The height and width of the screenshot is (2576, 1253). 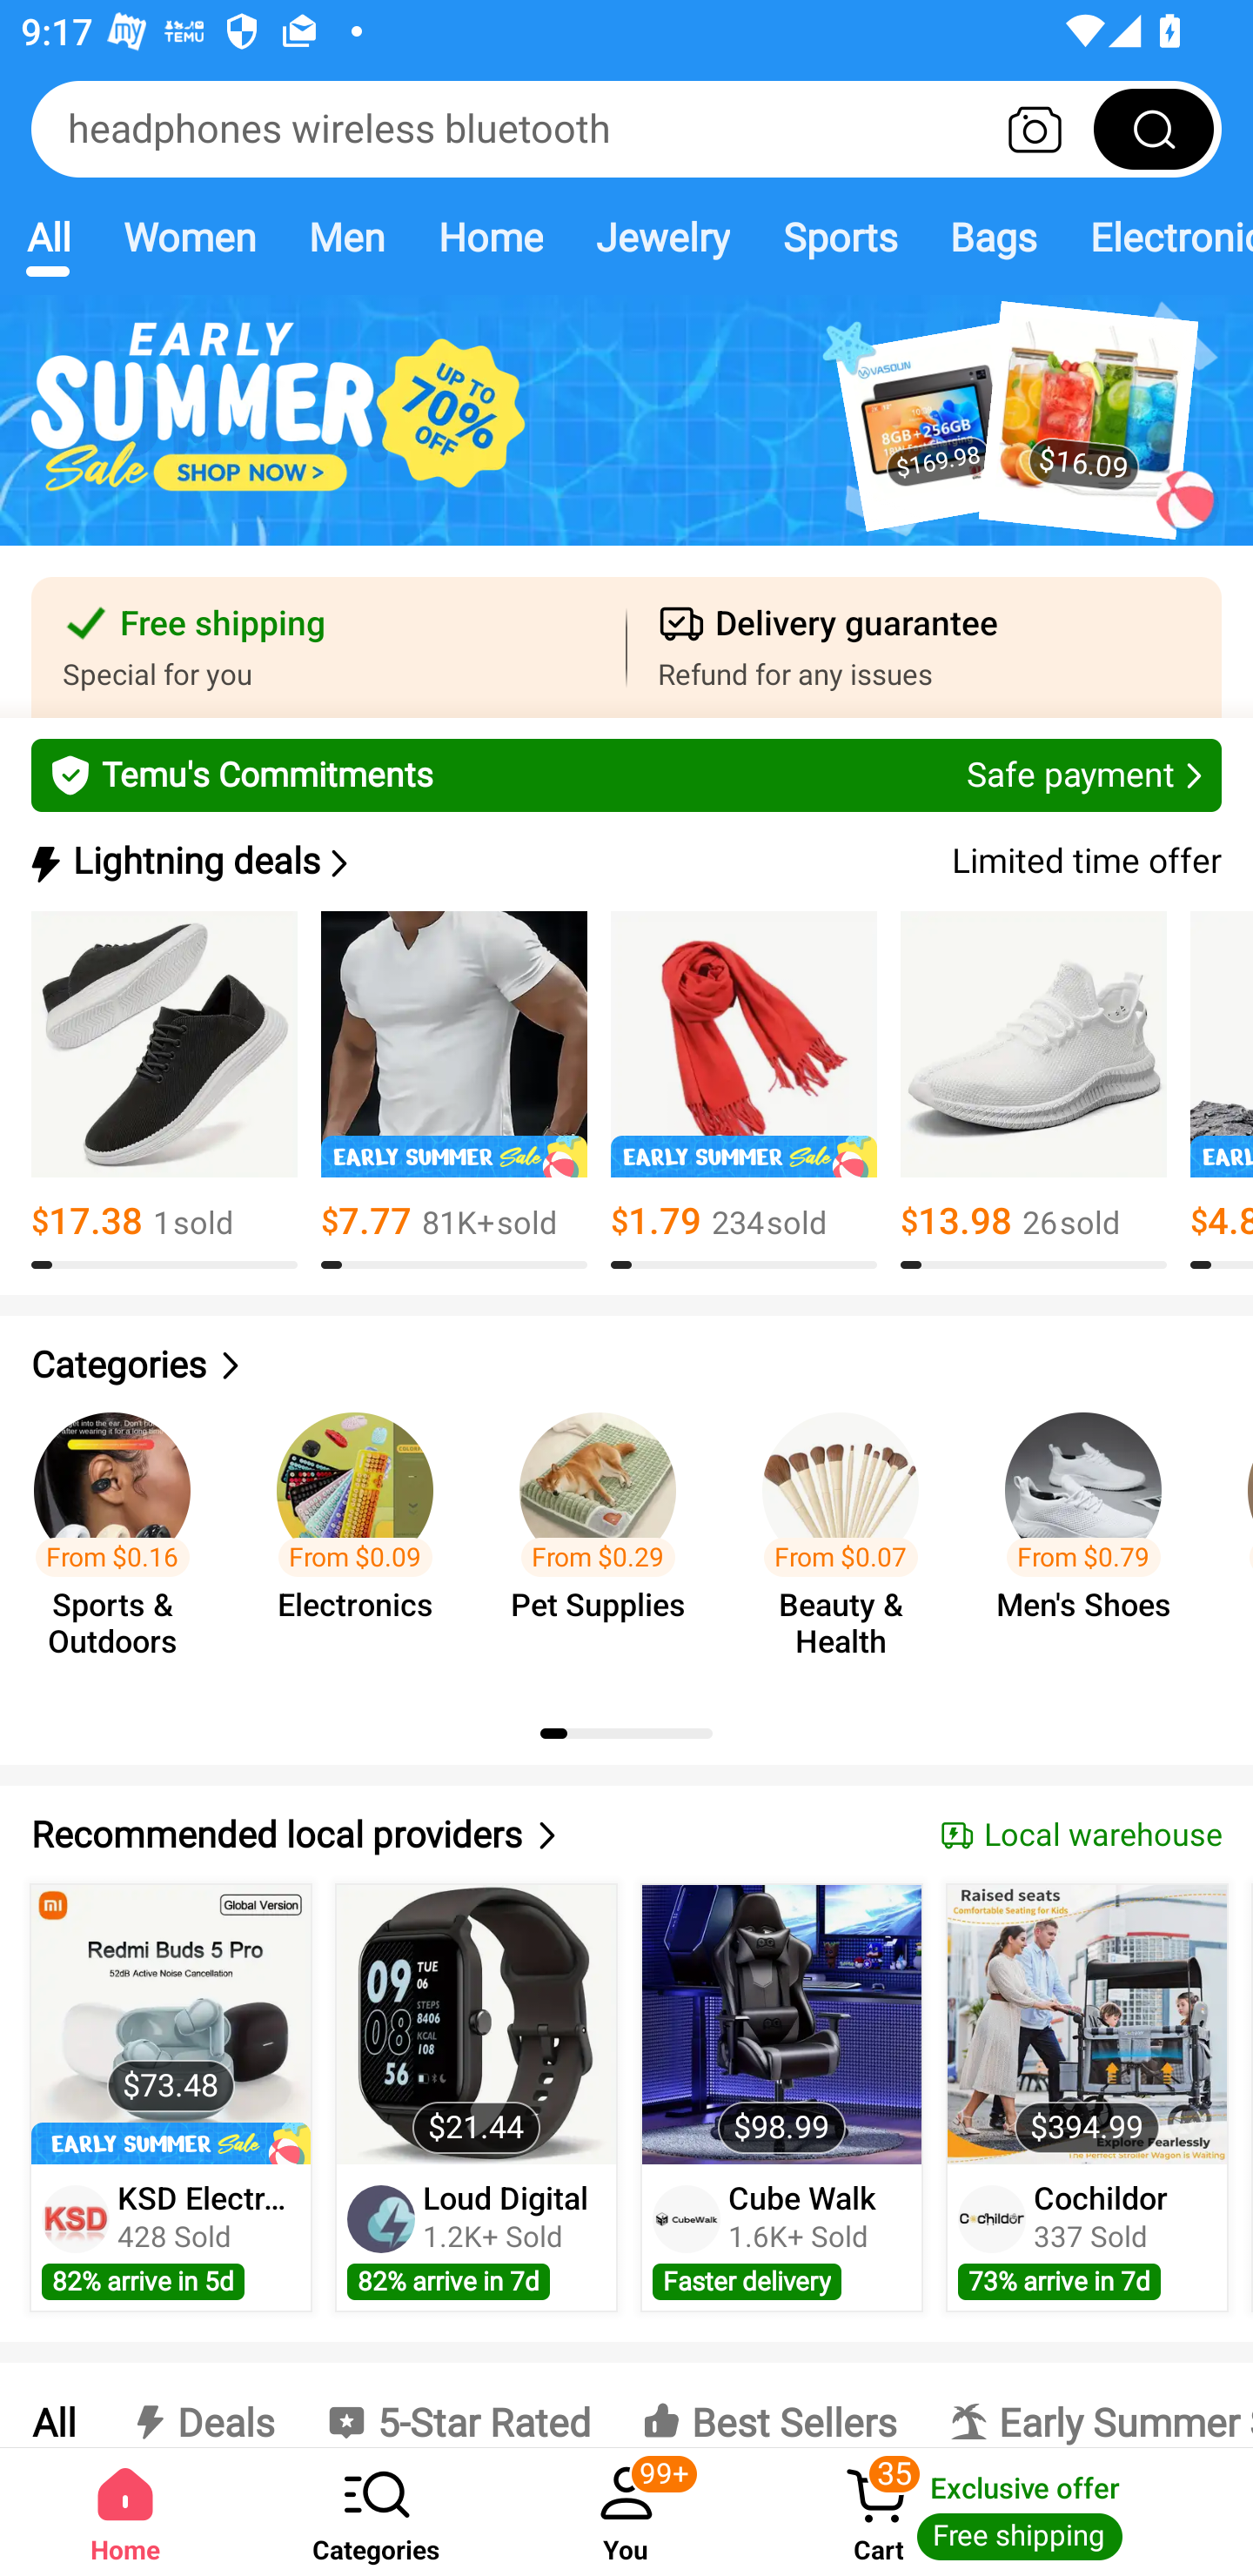 What do you see at coordinates (1002, 2512) in the screenshot?
I see `Cart 35 Cart Exclusive offer` at bounding box center [1002, 2512].